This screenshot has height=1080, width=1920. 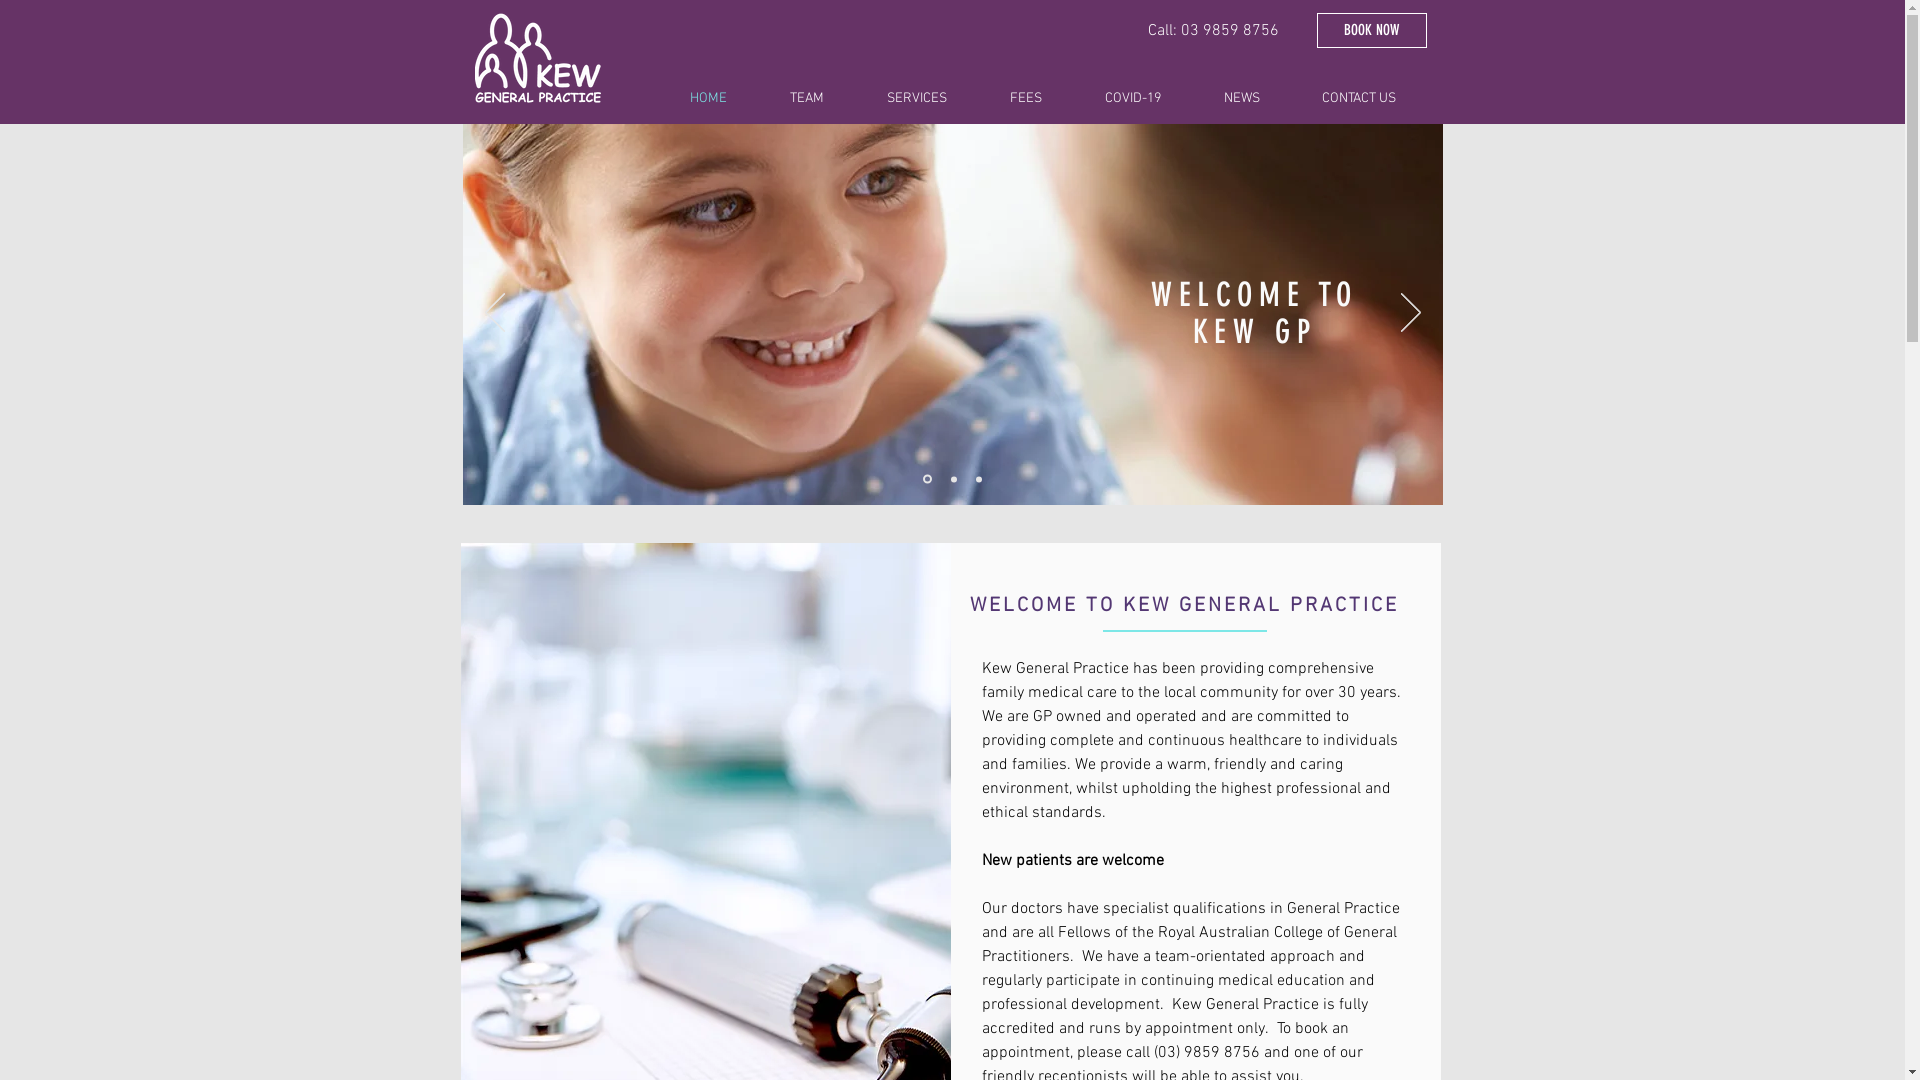 I want to click on BOOK NOW, so click(x=1371, y=30).